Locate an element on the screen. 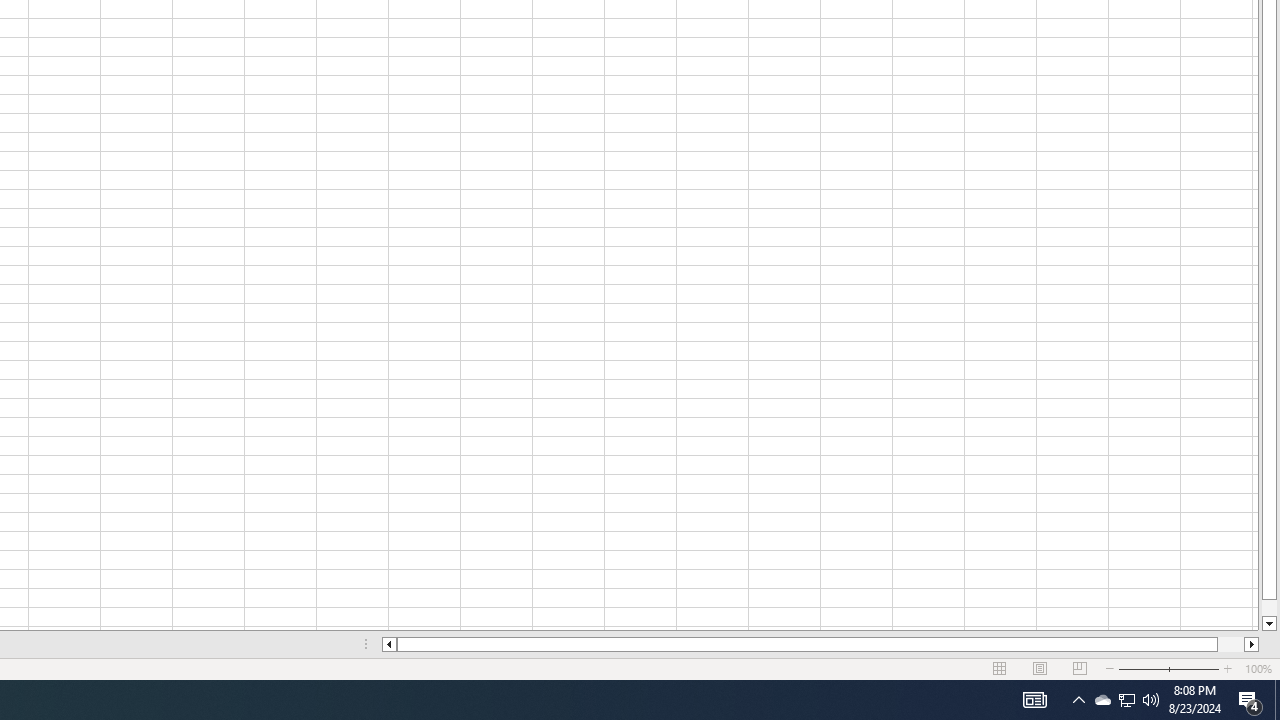 The image size is (1280, 720). Line down is located at coordinates (1268, 624).